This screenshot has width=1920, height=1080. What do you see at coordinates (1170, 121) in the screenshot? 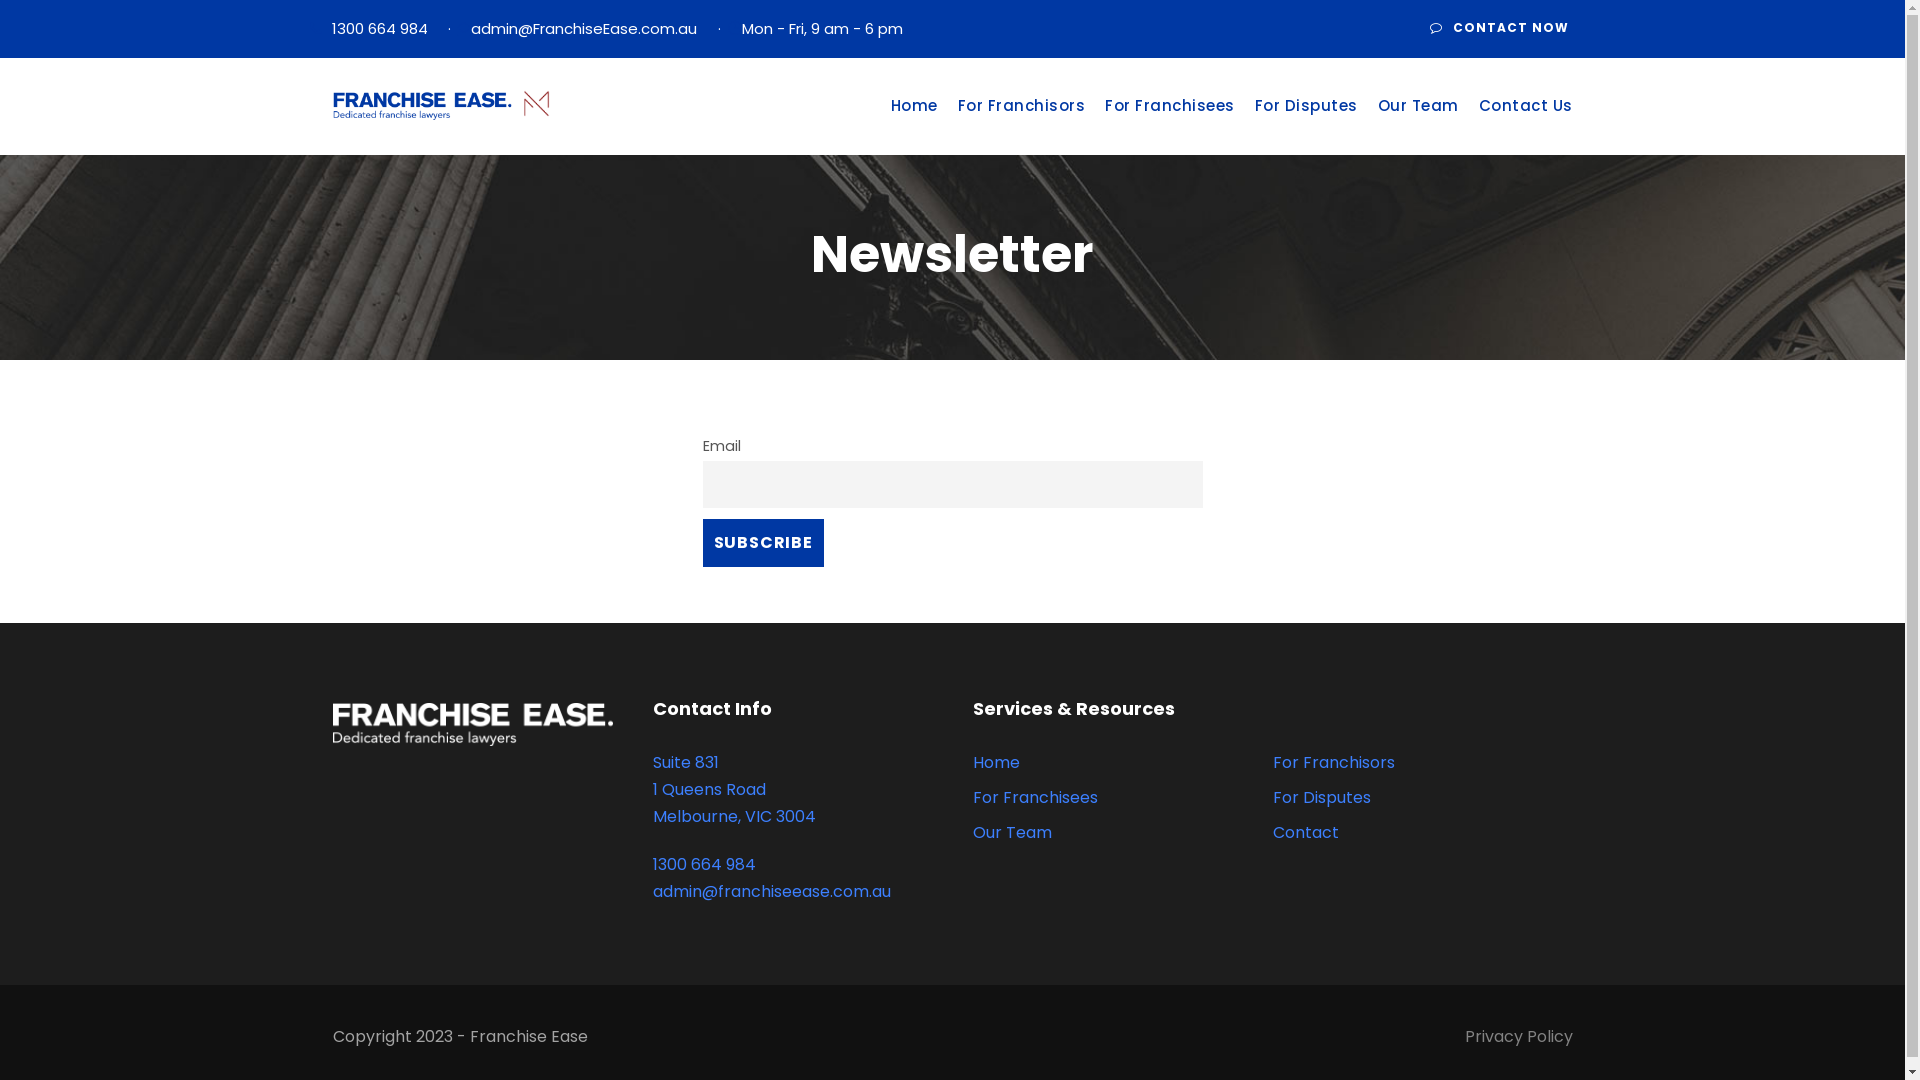
I see `For Franchisees` at bounding box center [1170, 121].